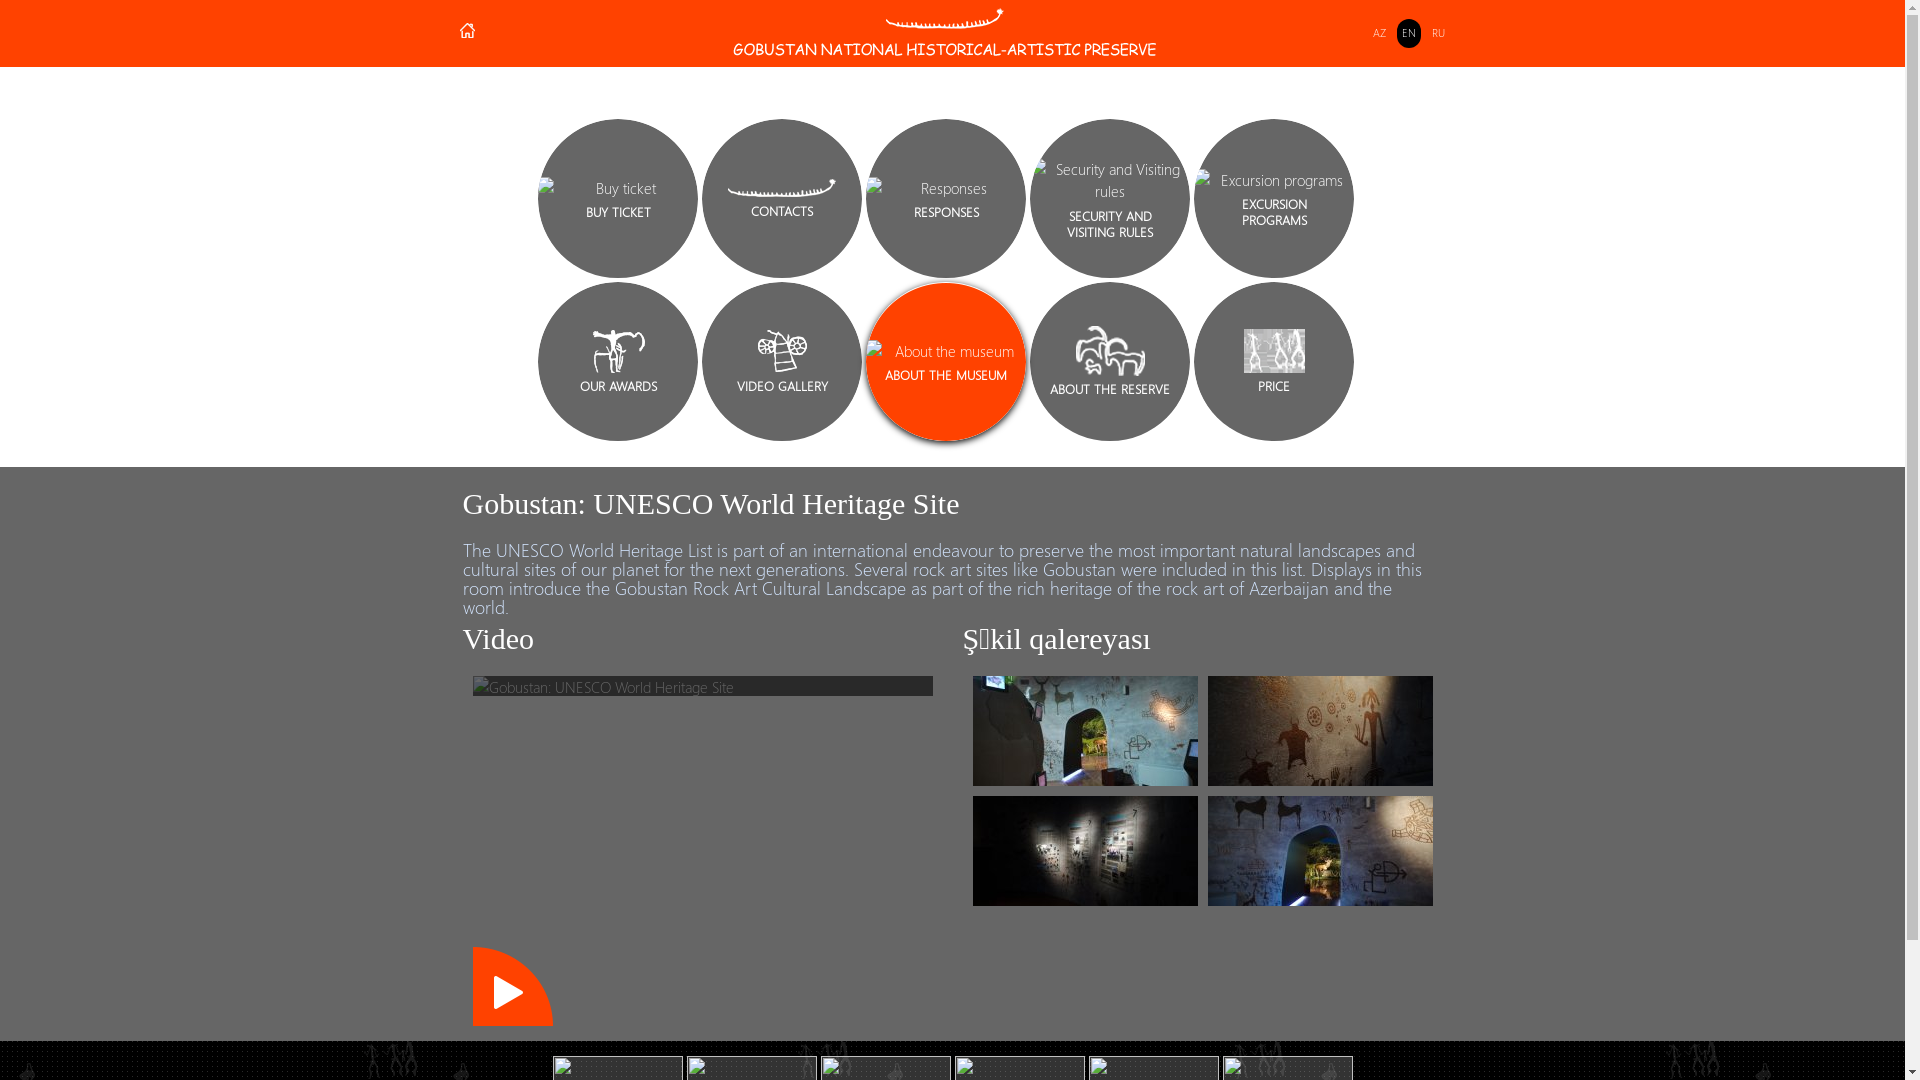 The width and height of the screenshot is (1920, 1080). What do you see at coordinates (946, 198) in the screenshot?
I see `RESPONSES` at bounding box center [946, 198].